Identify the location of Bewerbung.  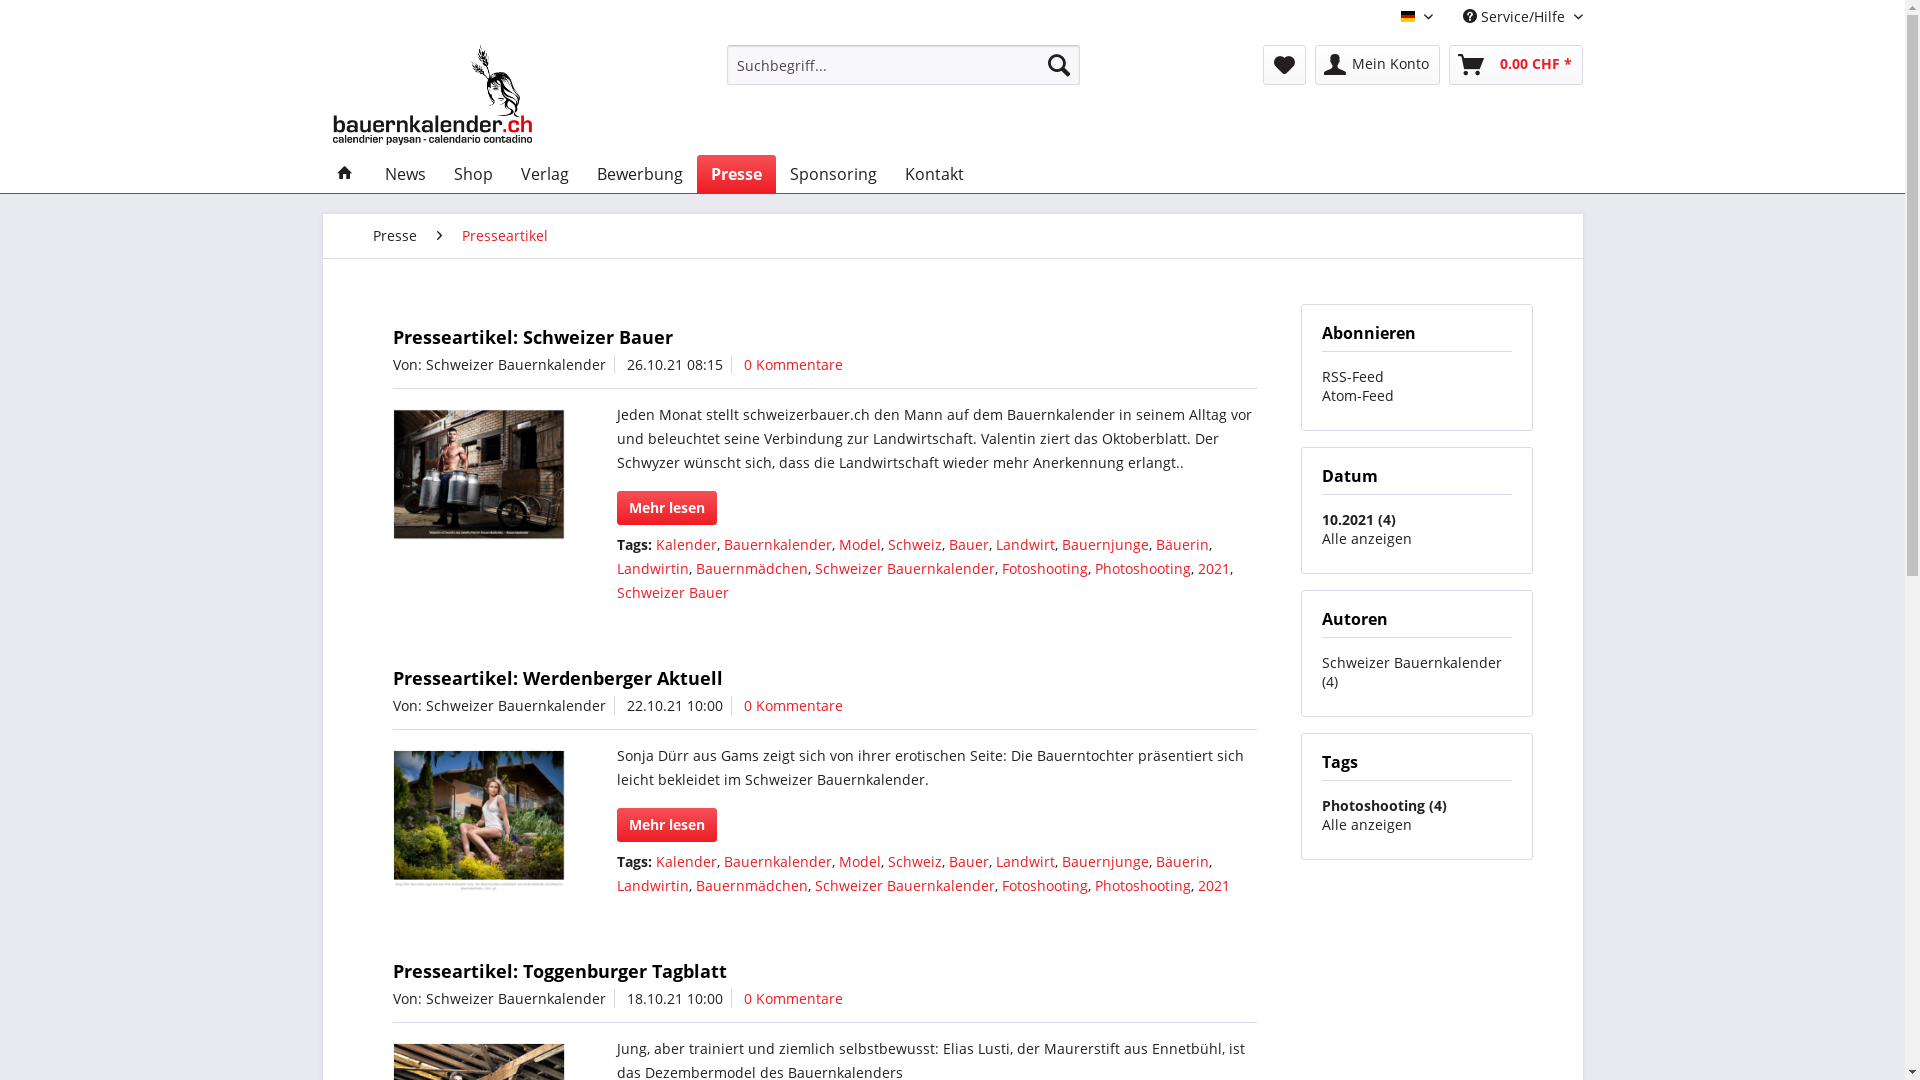
(639, 174).